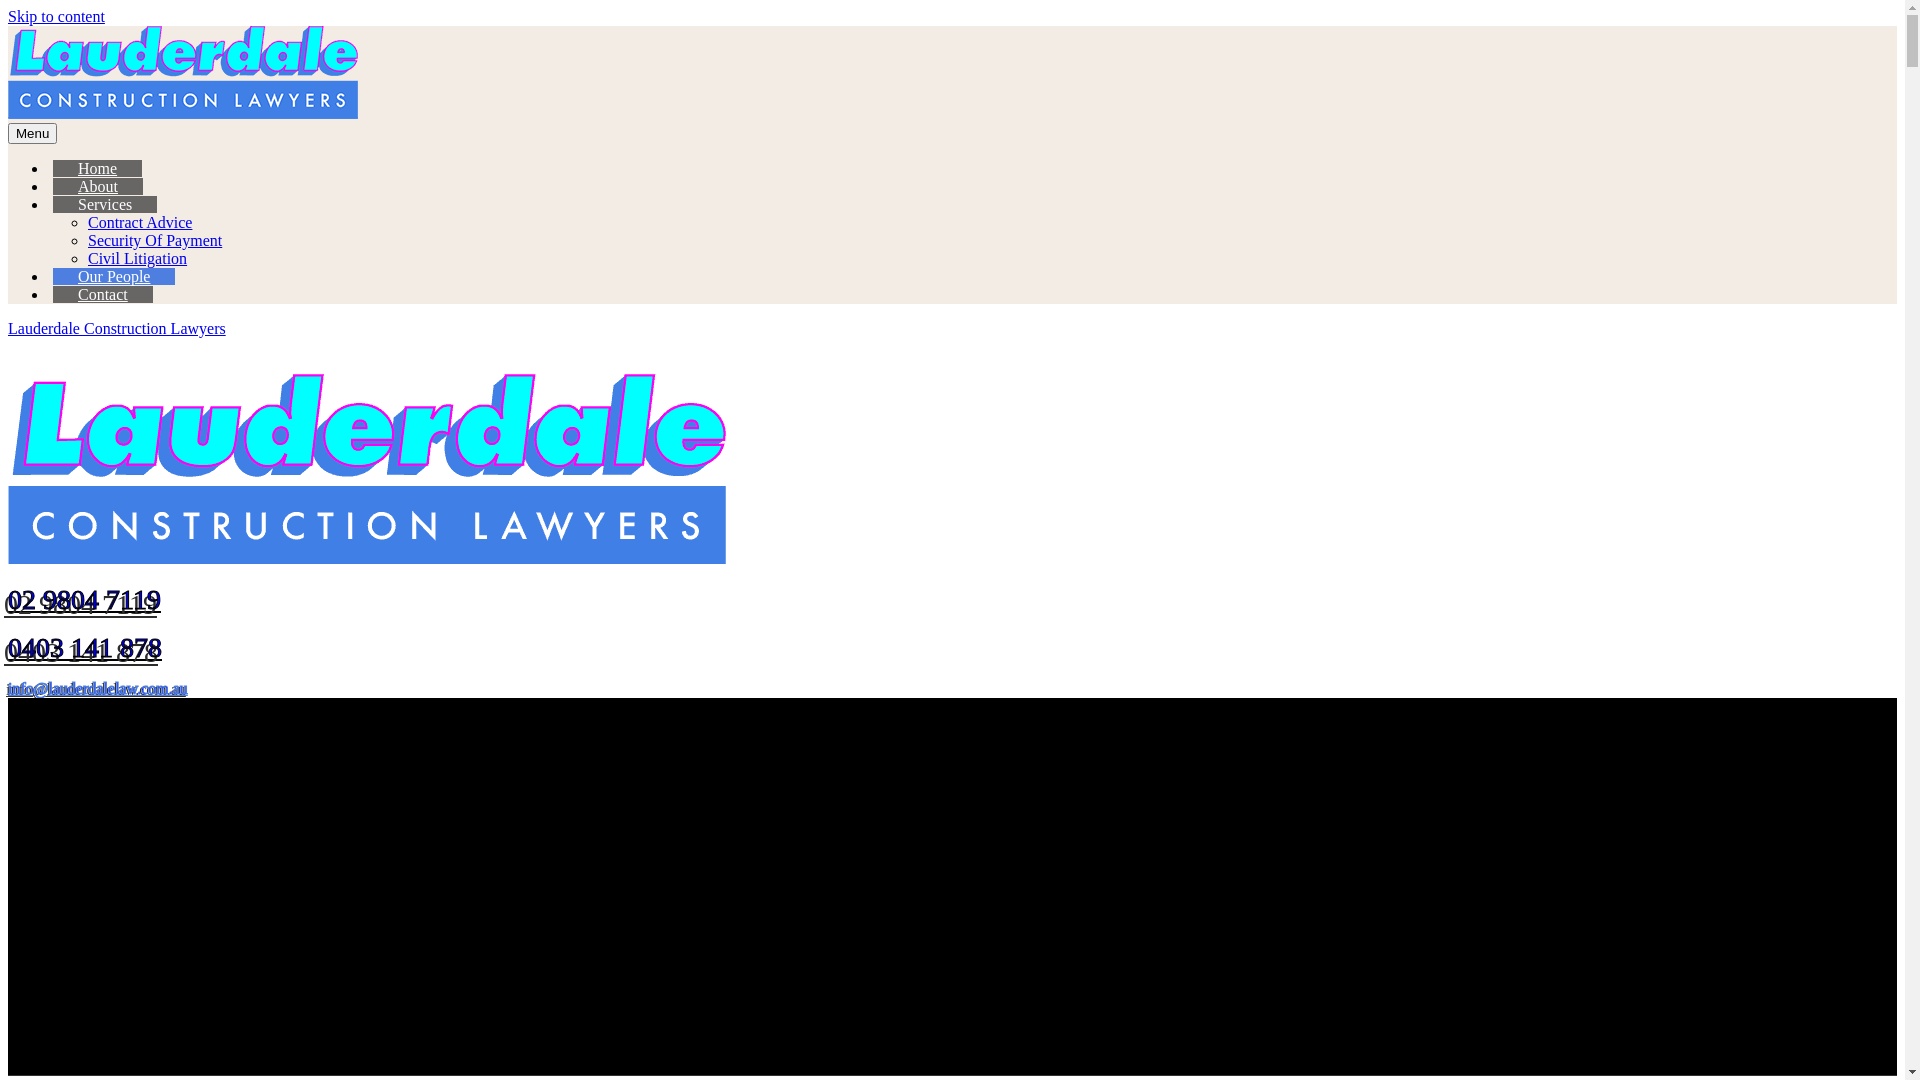 The width and height of the screenshot is (1920, 1080). Describe the element at coordinates (85, 648) in the screenshot. I see `0403 141 878` at that location.